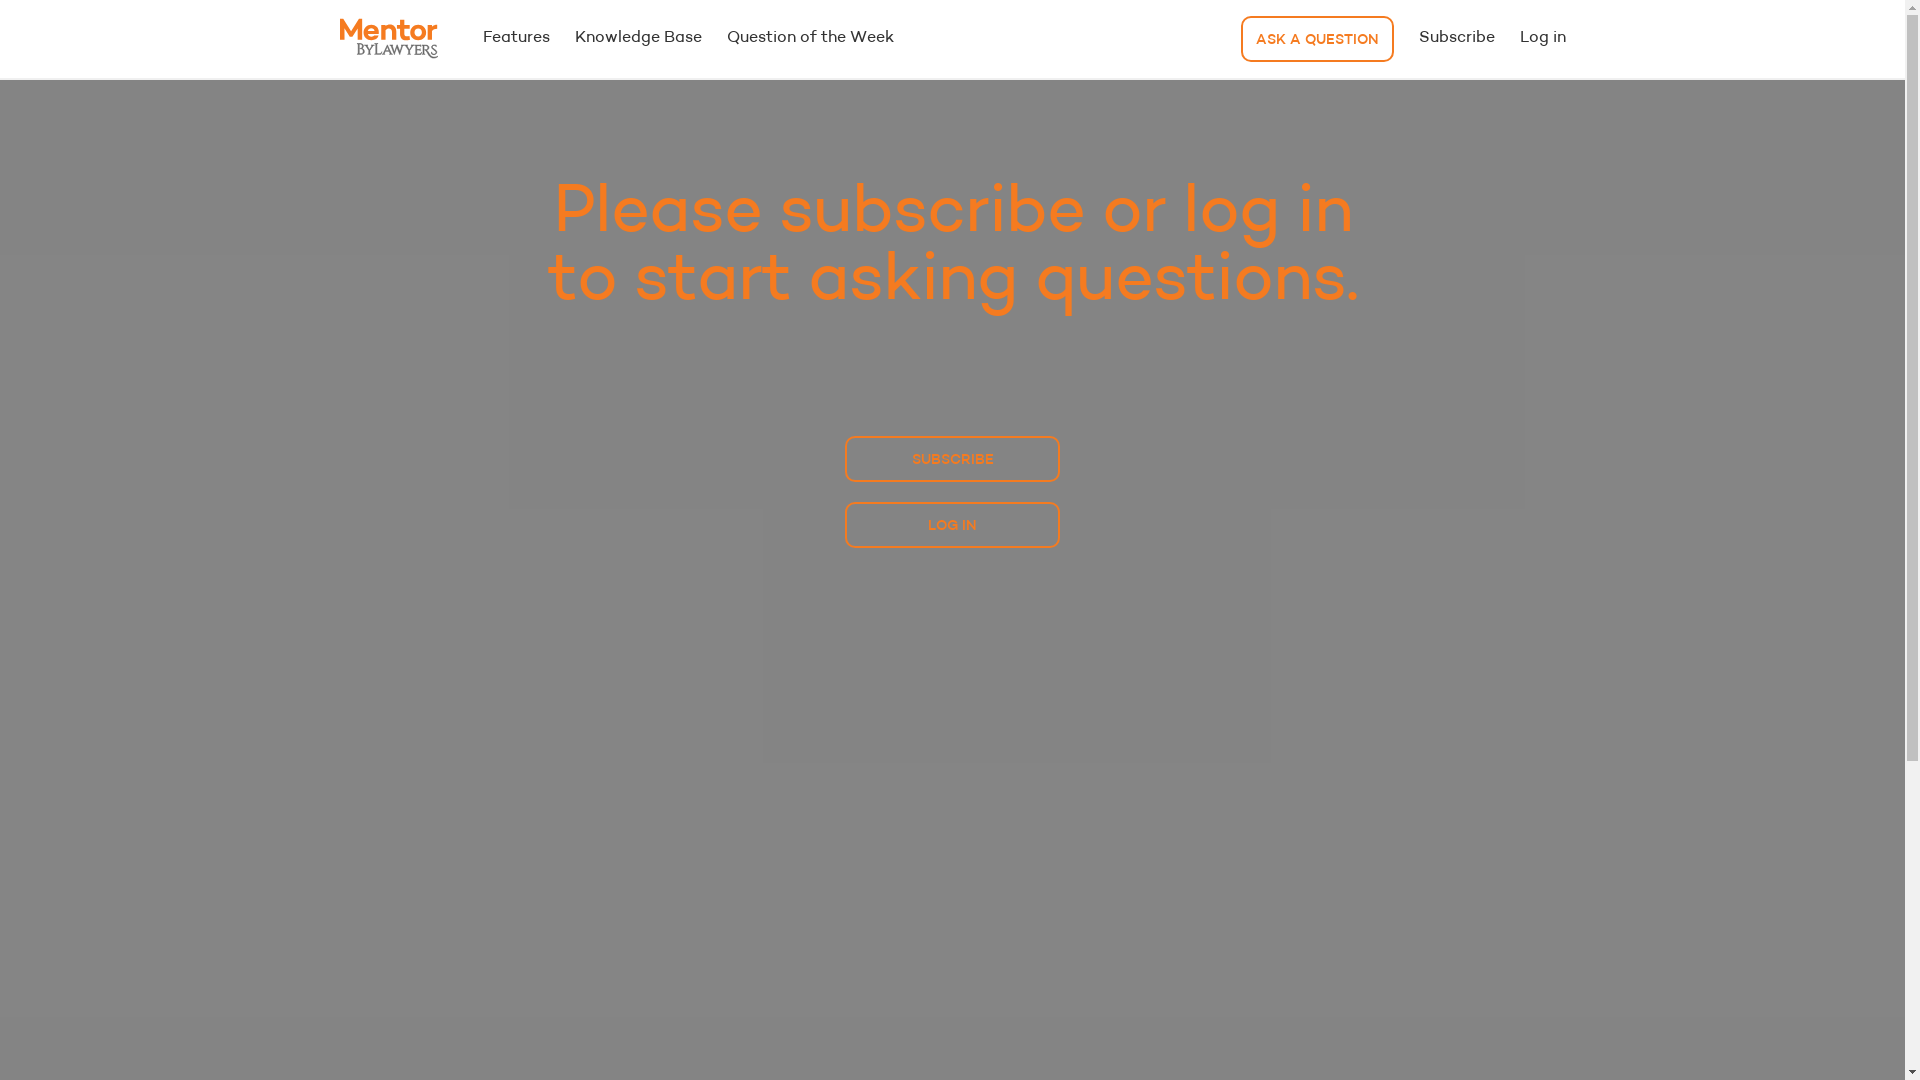 The height and width of the screenshot is (1080, 1920). What do you see at coordinates (810, 38) in the screenshot?
I see `Question of the Week` at bounding box center [810, 38].